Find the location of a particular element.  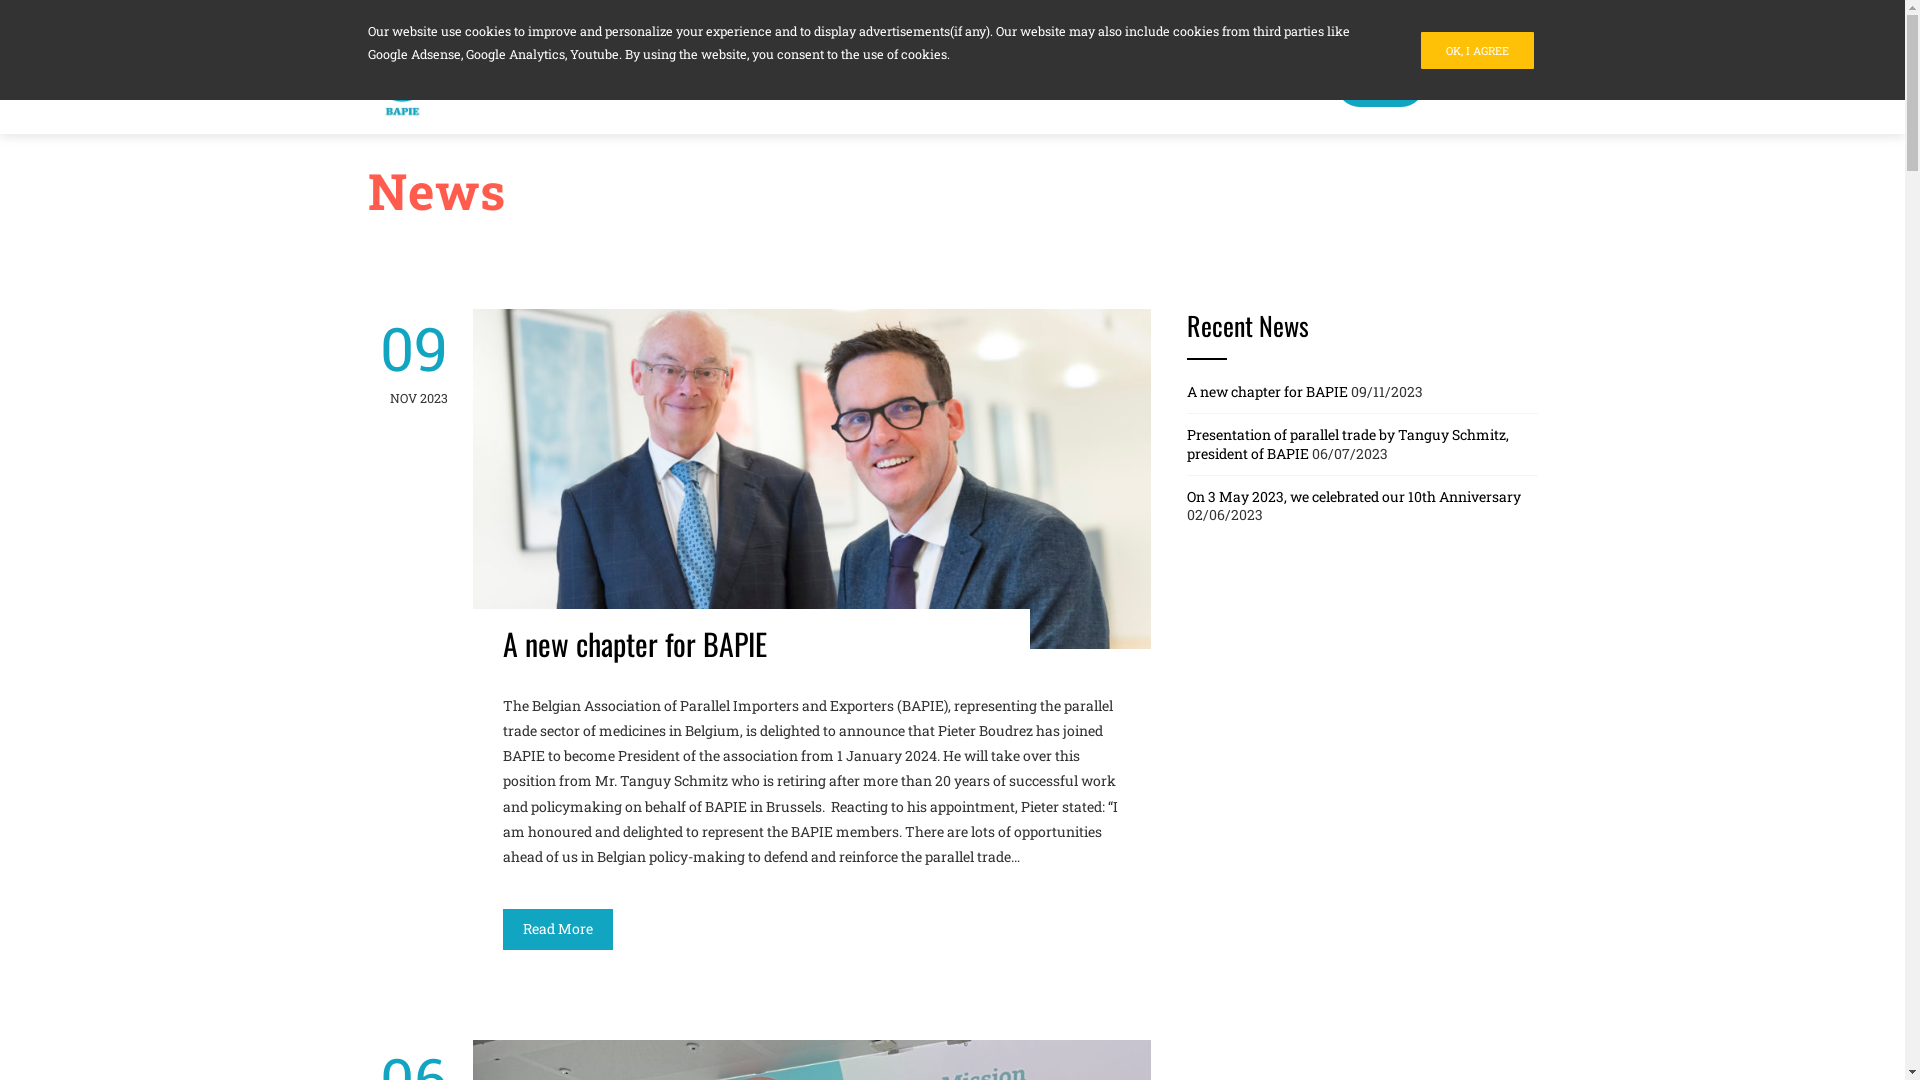

Read More is located at coordinates (557, 930).